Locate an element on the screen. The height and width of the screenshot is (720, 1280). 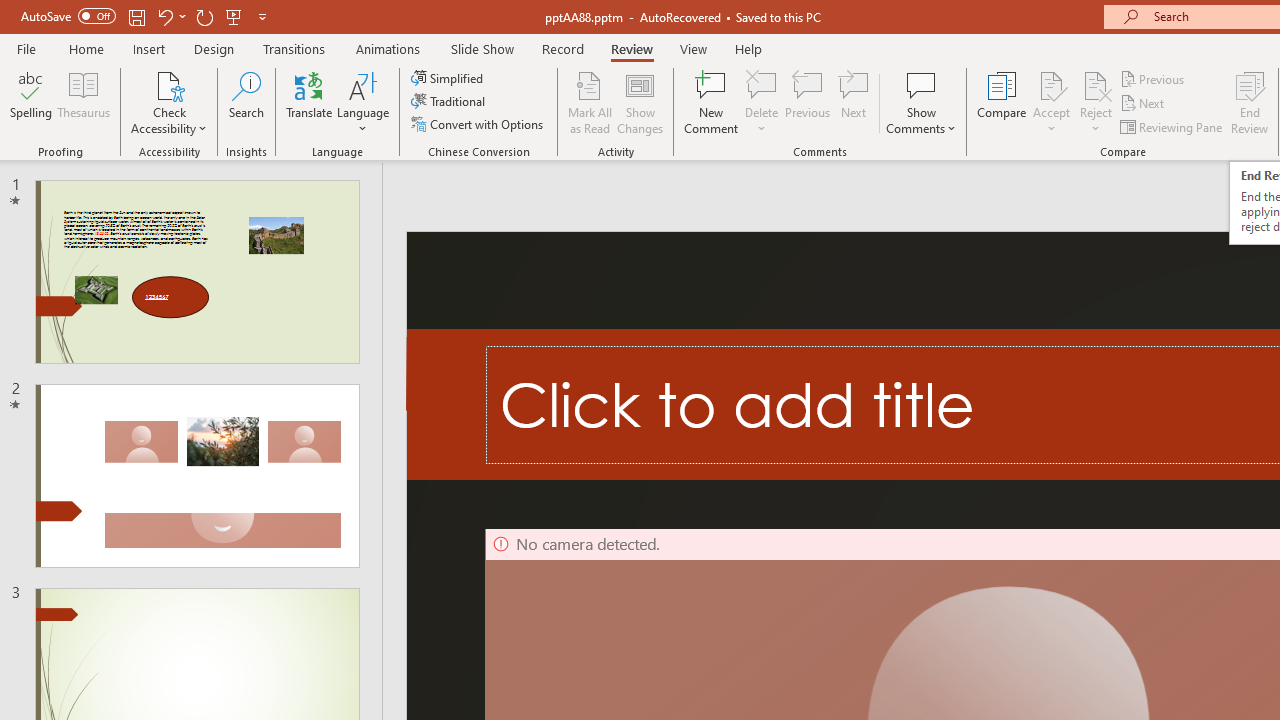
Reviewing Pane is located at coordinates (1172, 126).